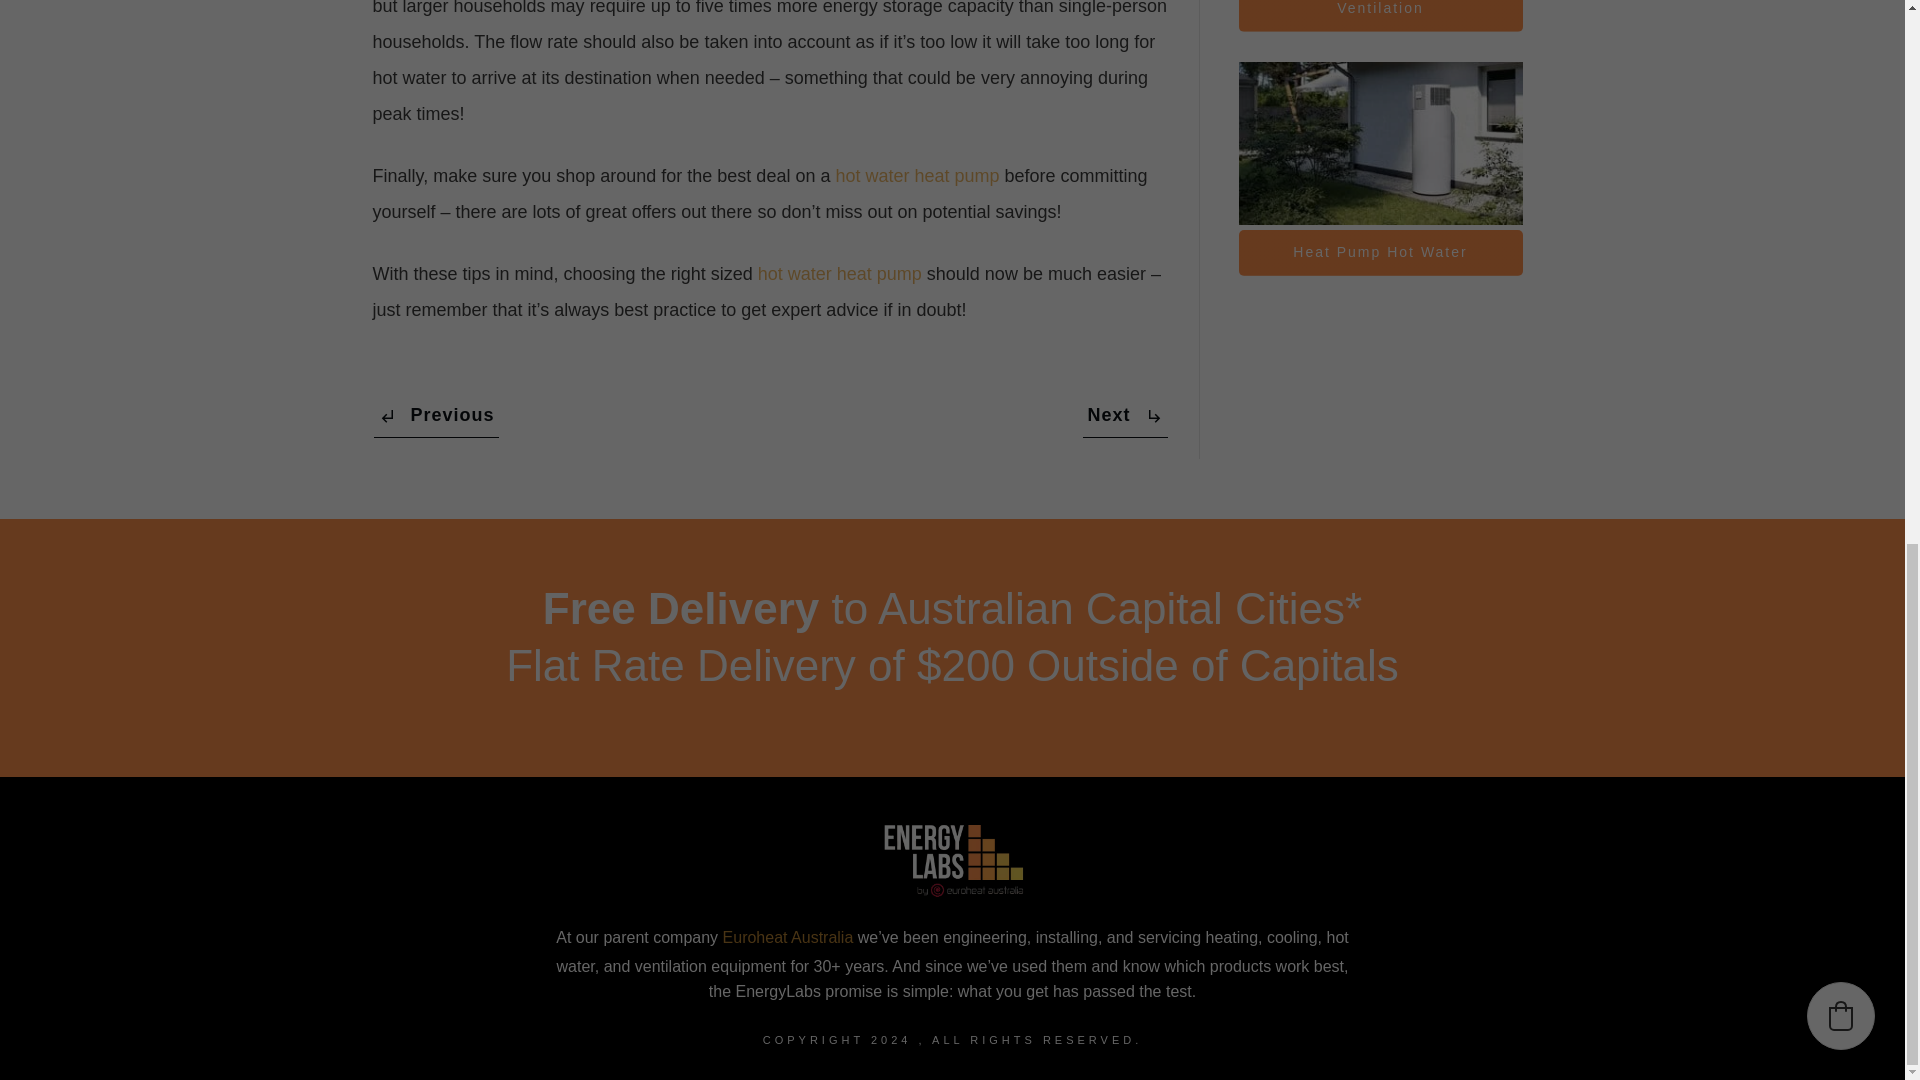  I want to click on Euroheat Australia, so click(788, 937).